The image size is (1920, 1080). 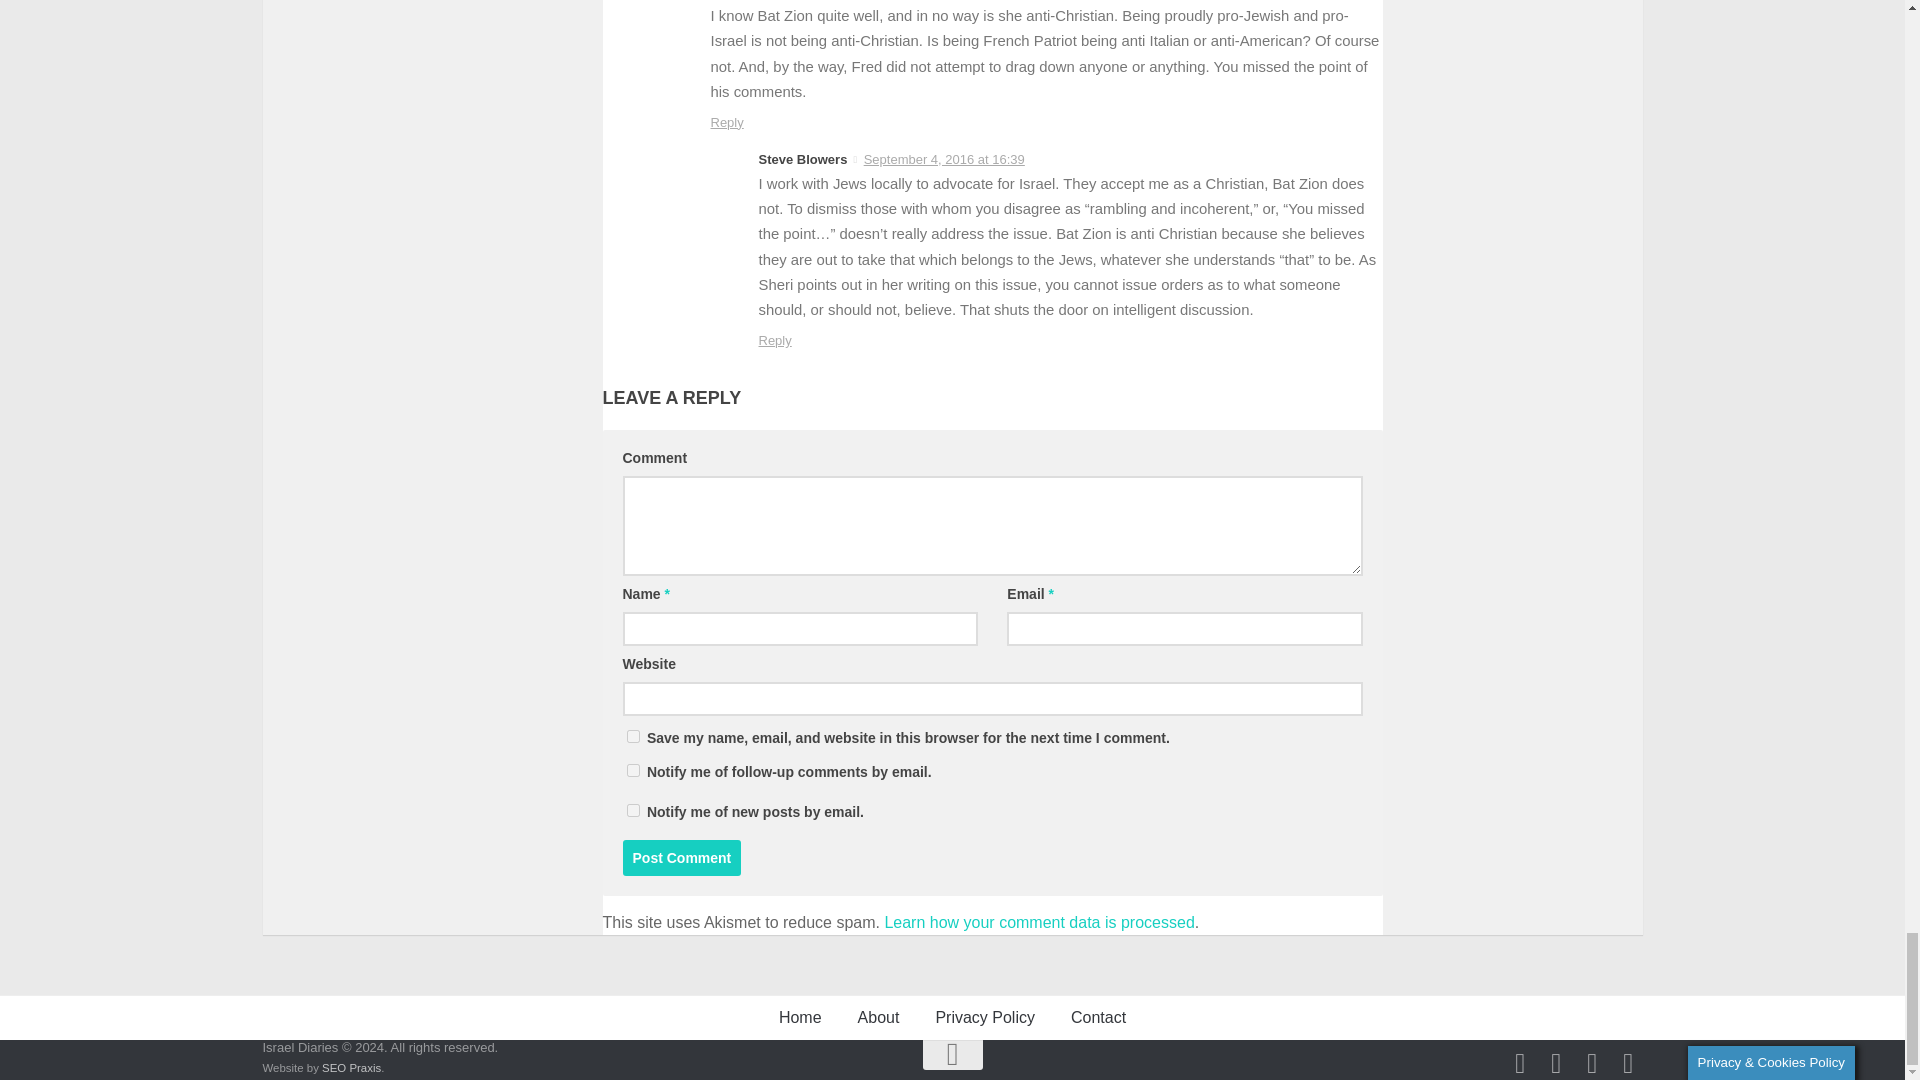 I want to click on subscribe, so click(x=632, y=810).